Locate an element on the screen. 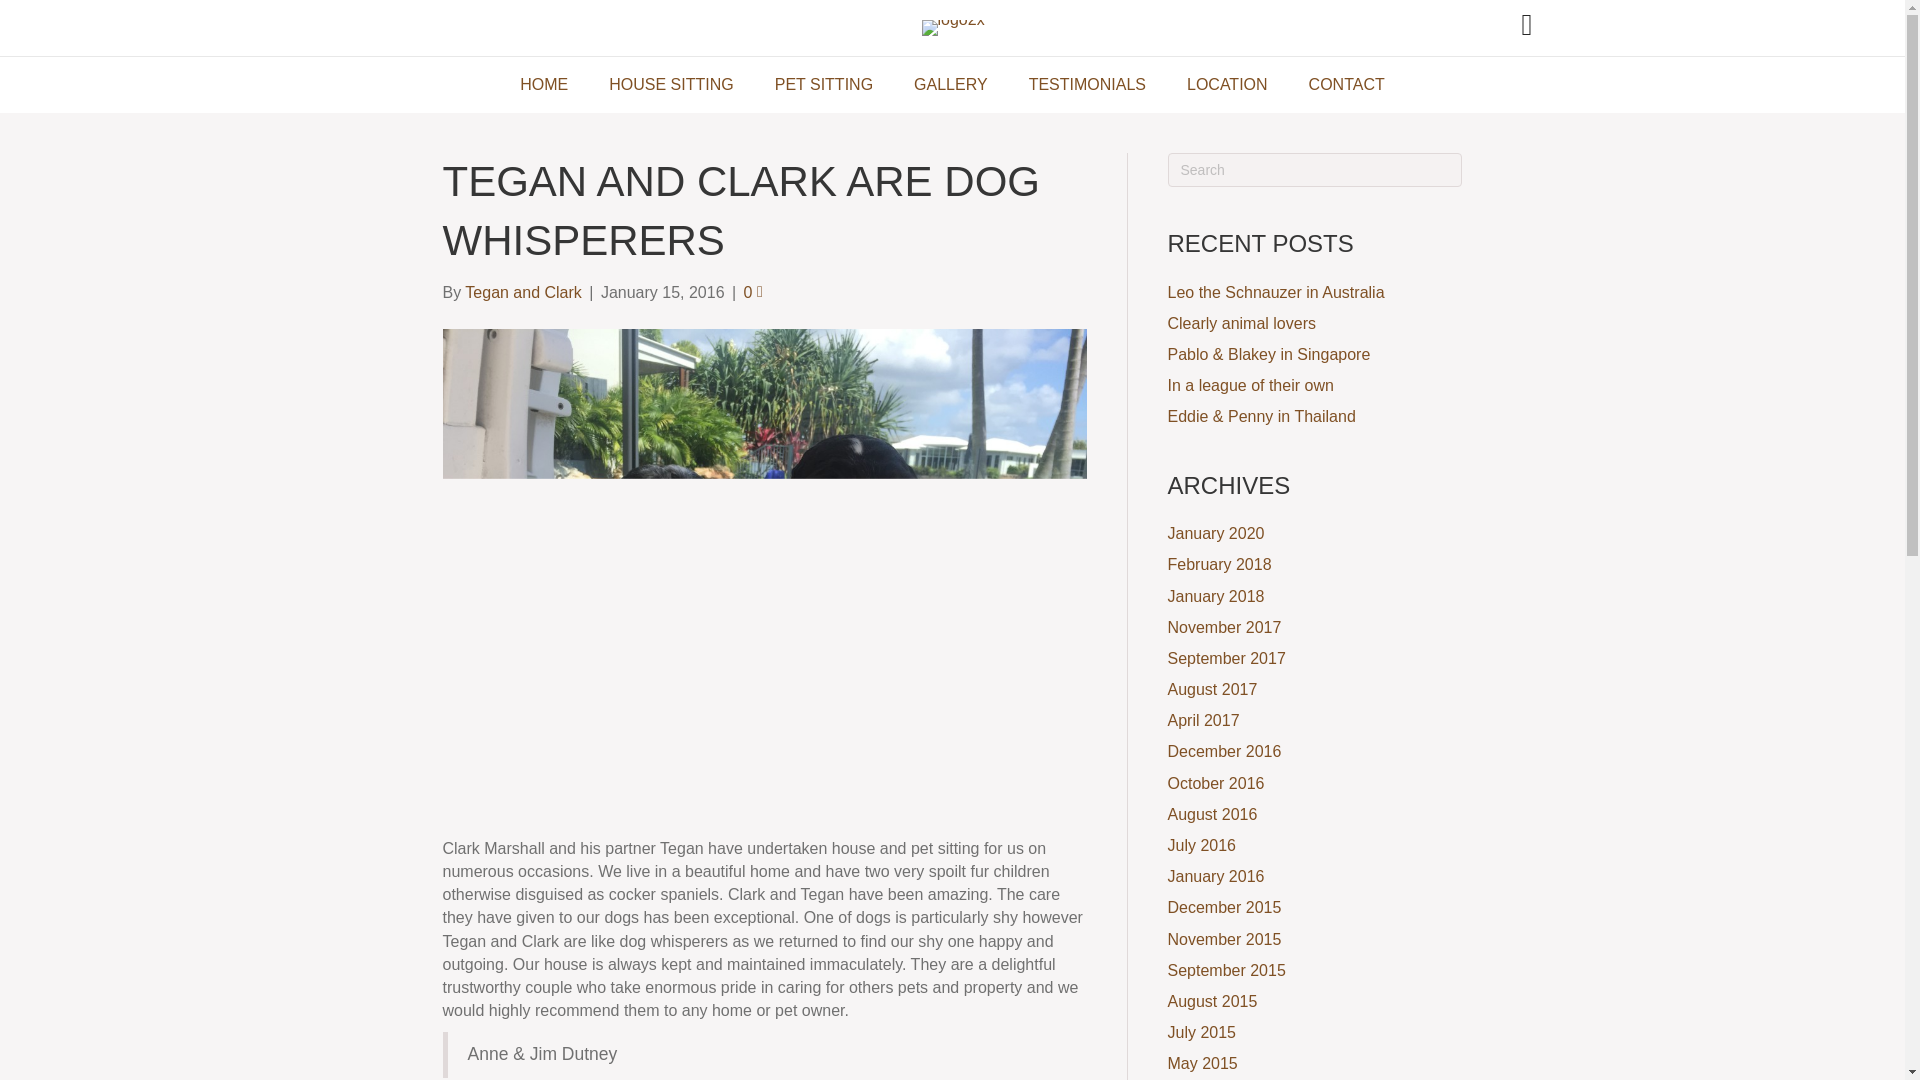 This screenshot has width=1920, height=1080. July 2016 is located at coordinates (1202, 846).